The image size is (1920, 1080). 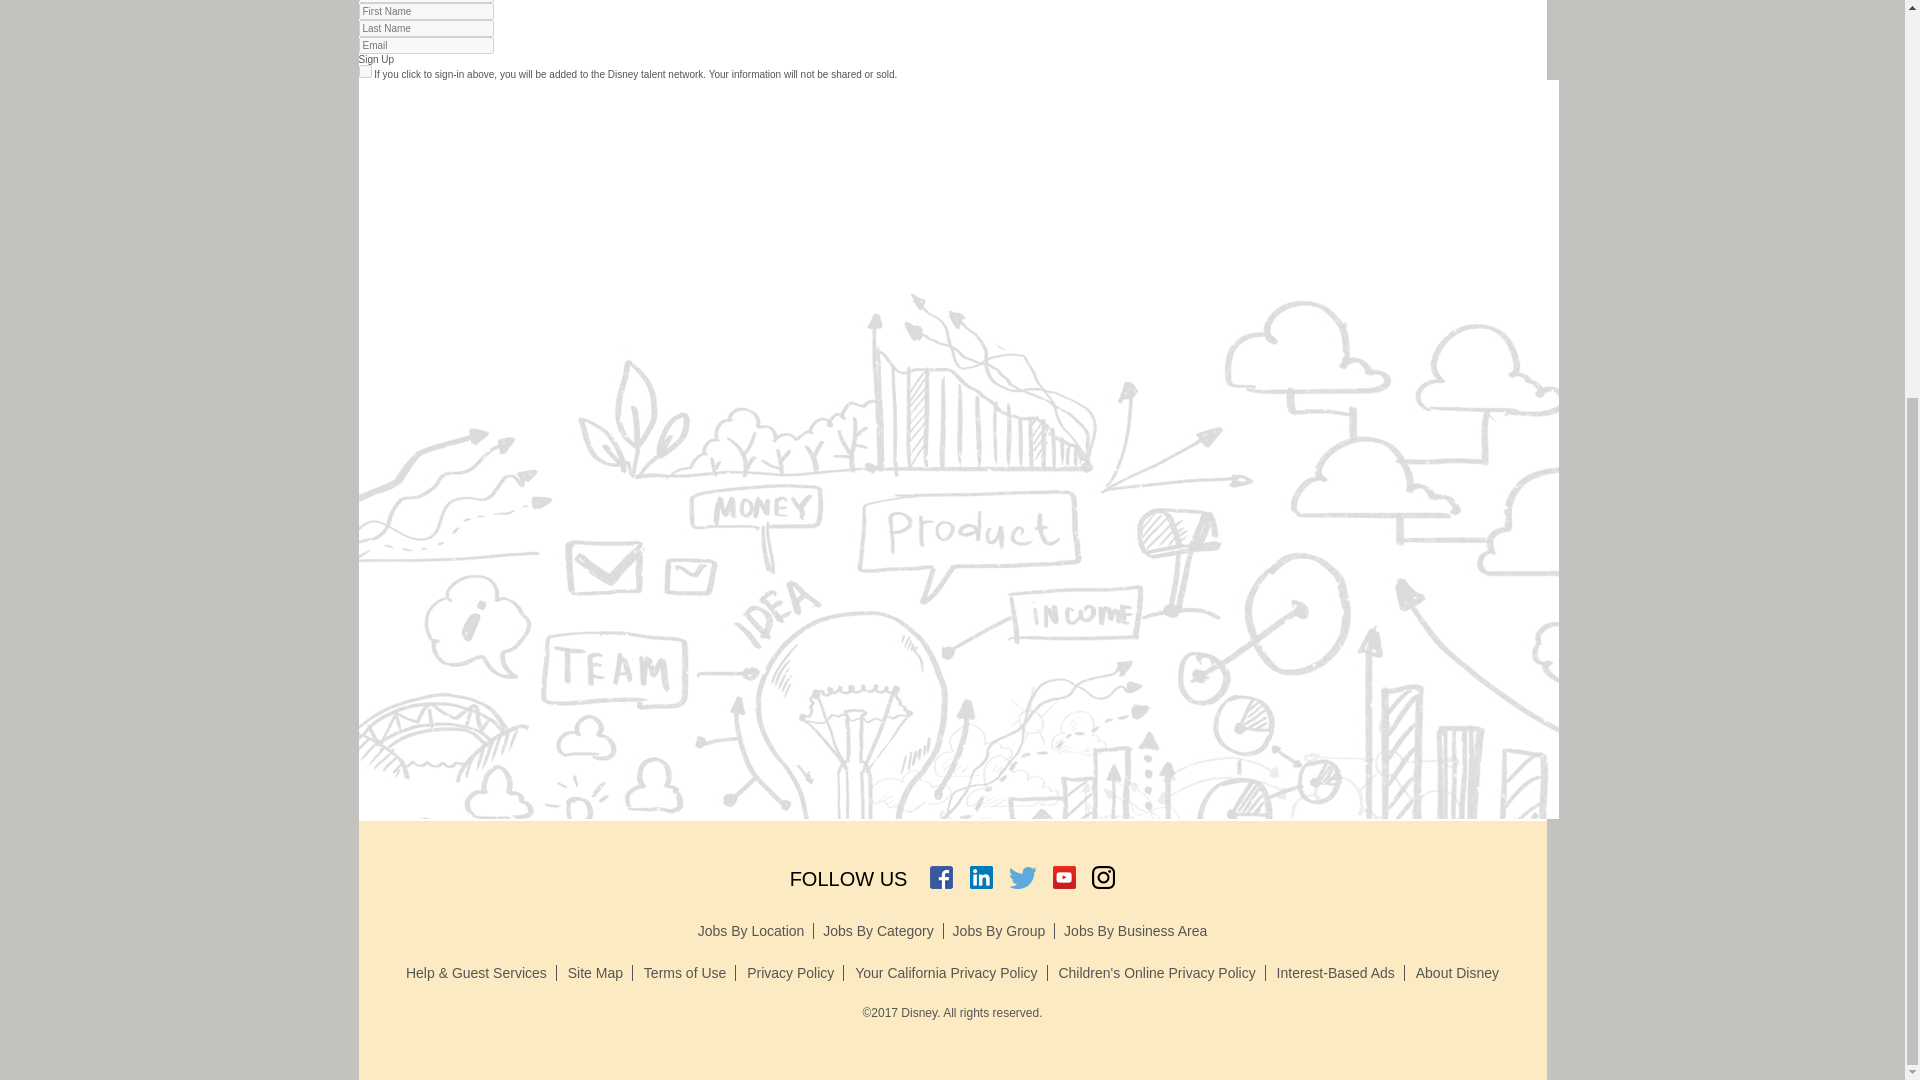 I want to click on YouTube, so click(x=1064, y=878).